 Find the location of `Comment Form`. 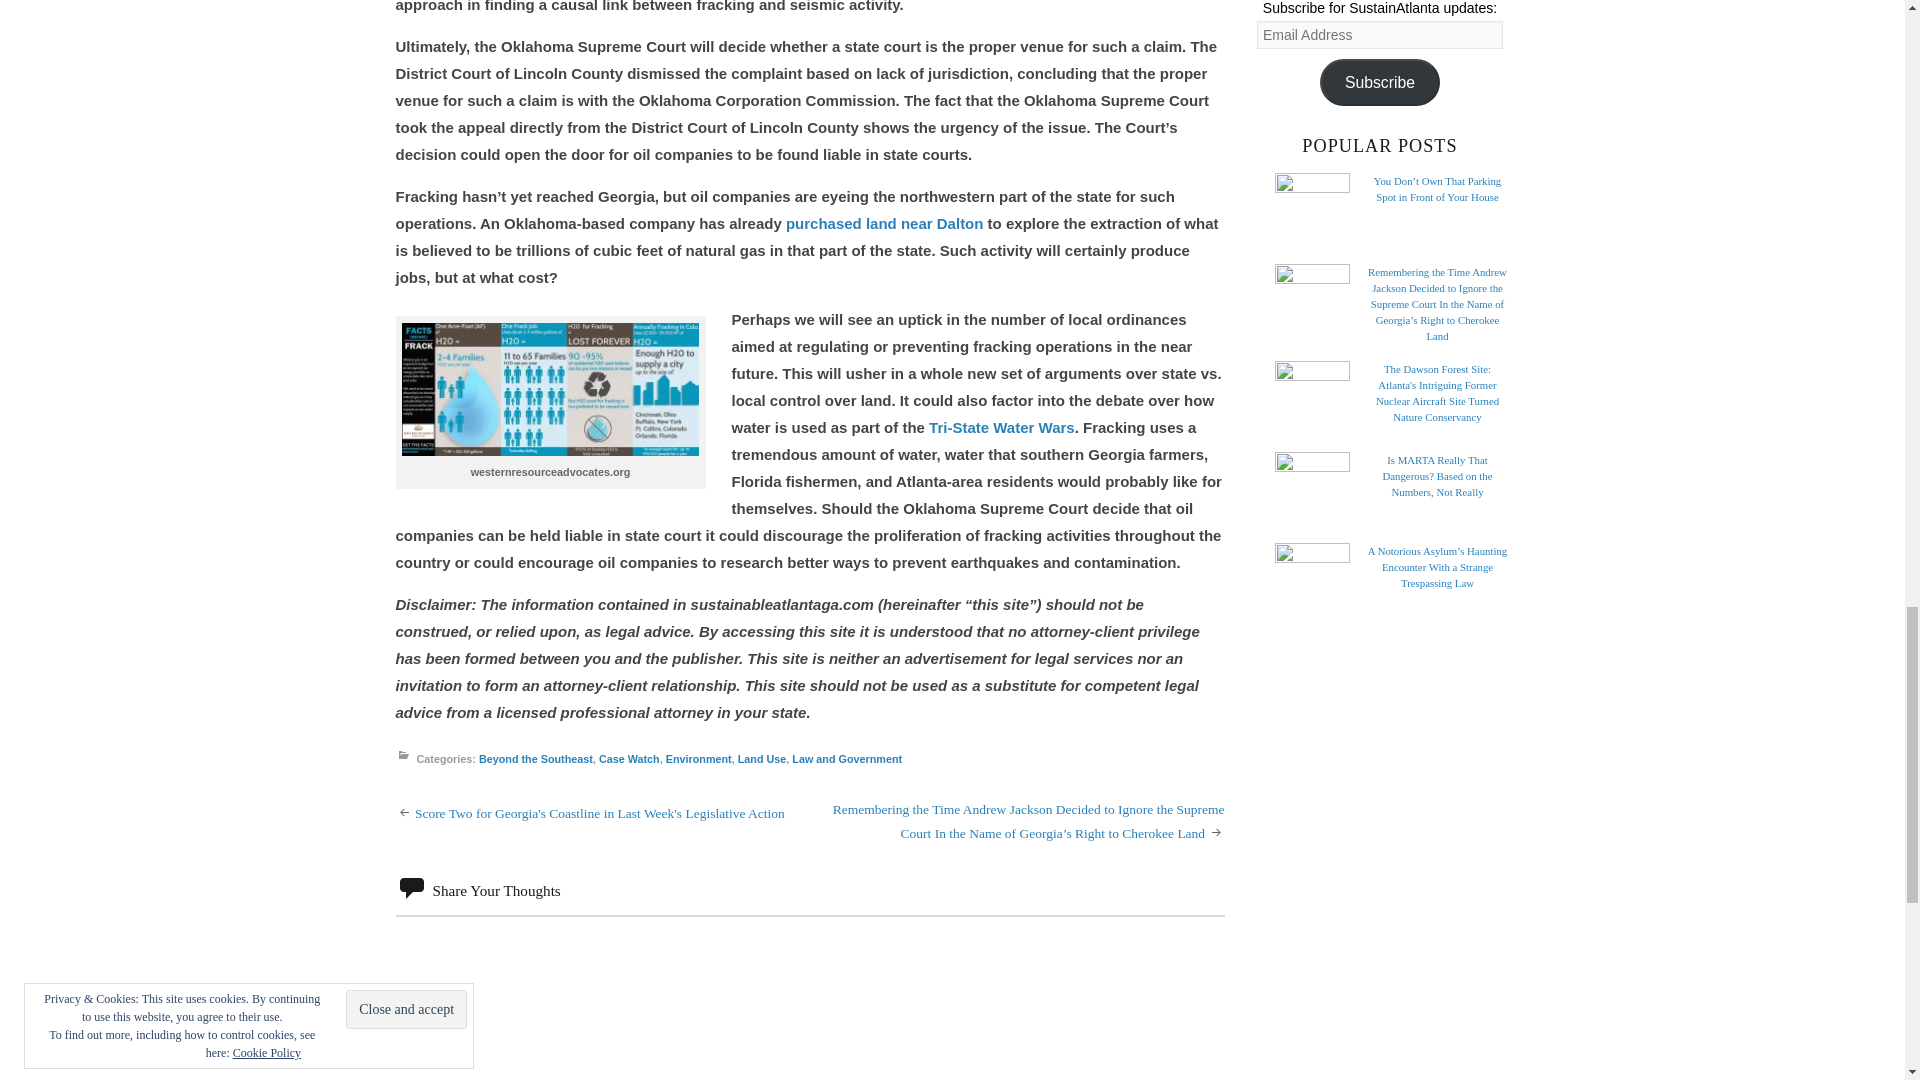

Comment Form is located at coordinates (810, 997).